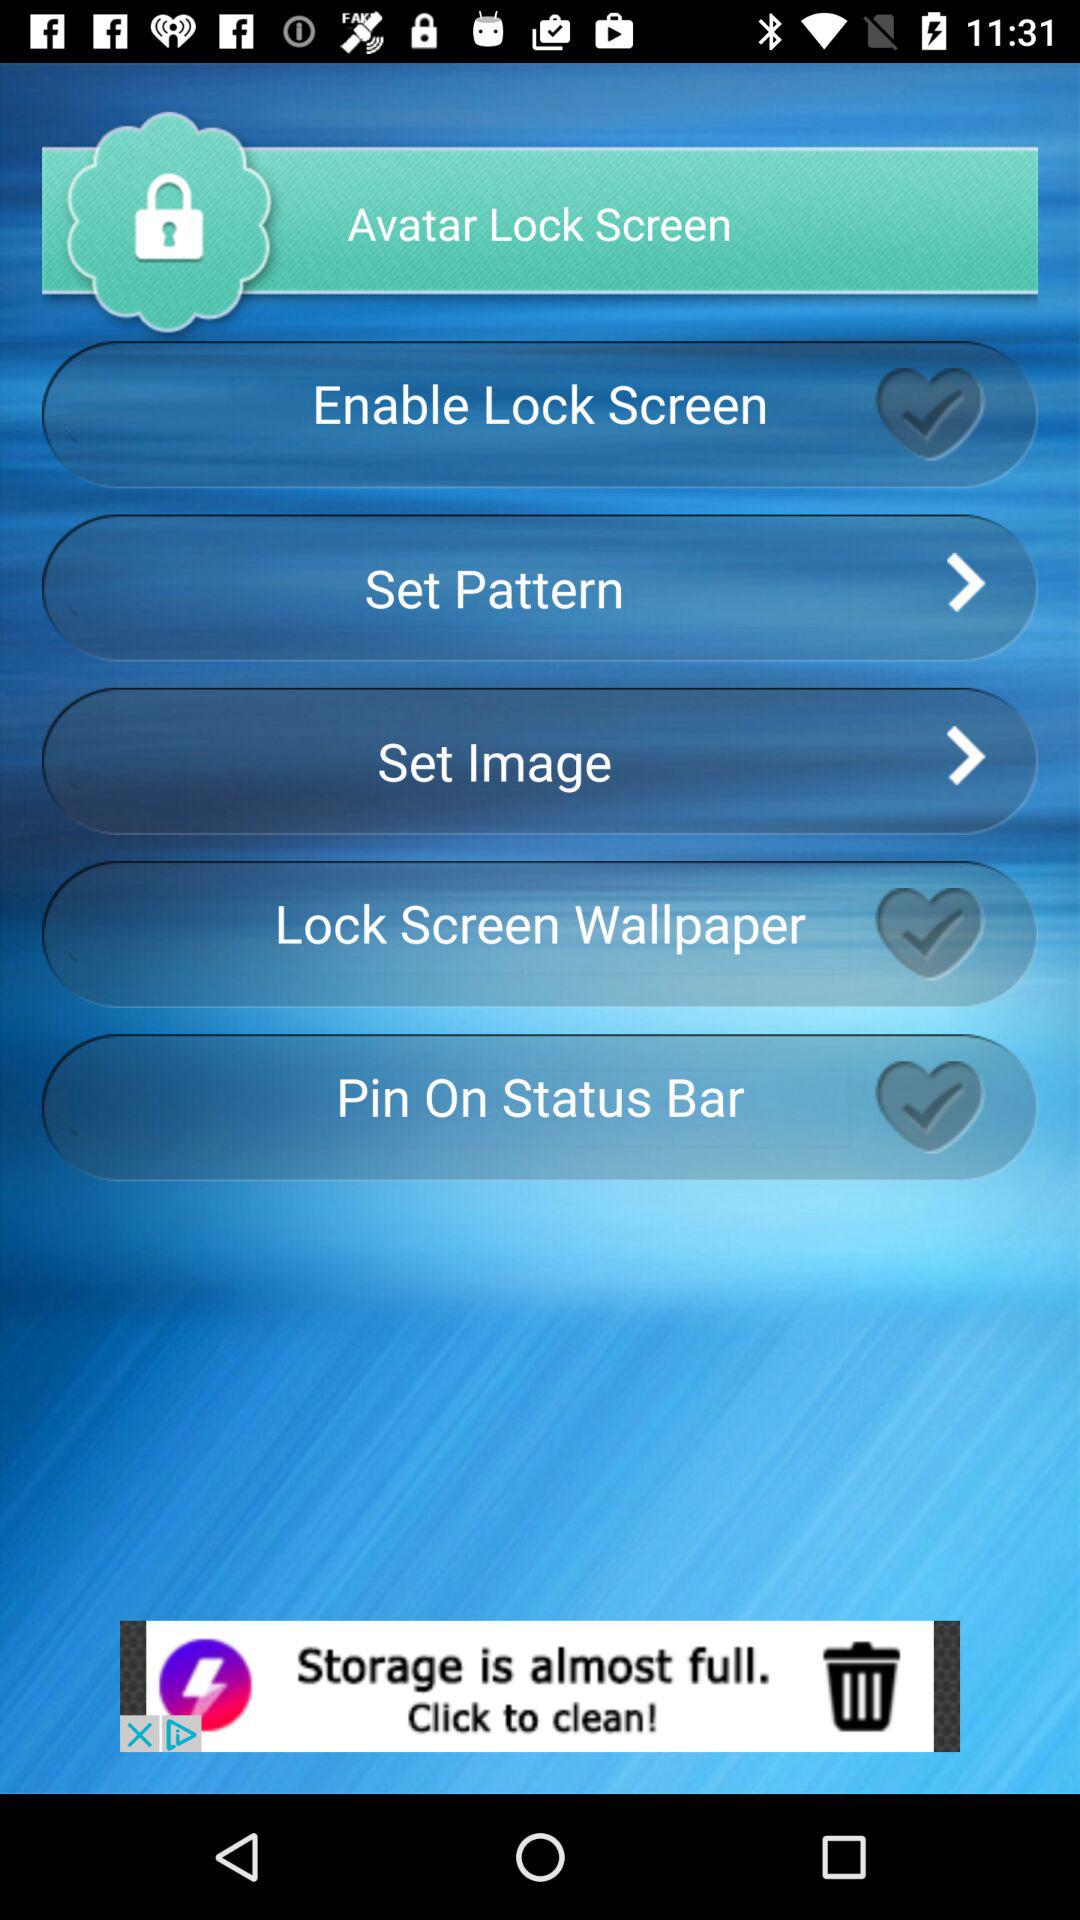 Image resolution: width=1080 pixels, height=1920 pixels. Describe the element at coordinates (956, 934) in the screenshot. I see `click the tick box` at that location.